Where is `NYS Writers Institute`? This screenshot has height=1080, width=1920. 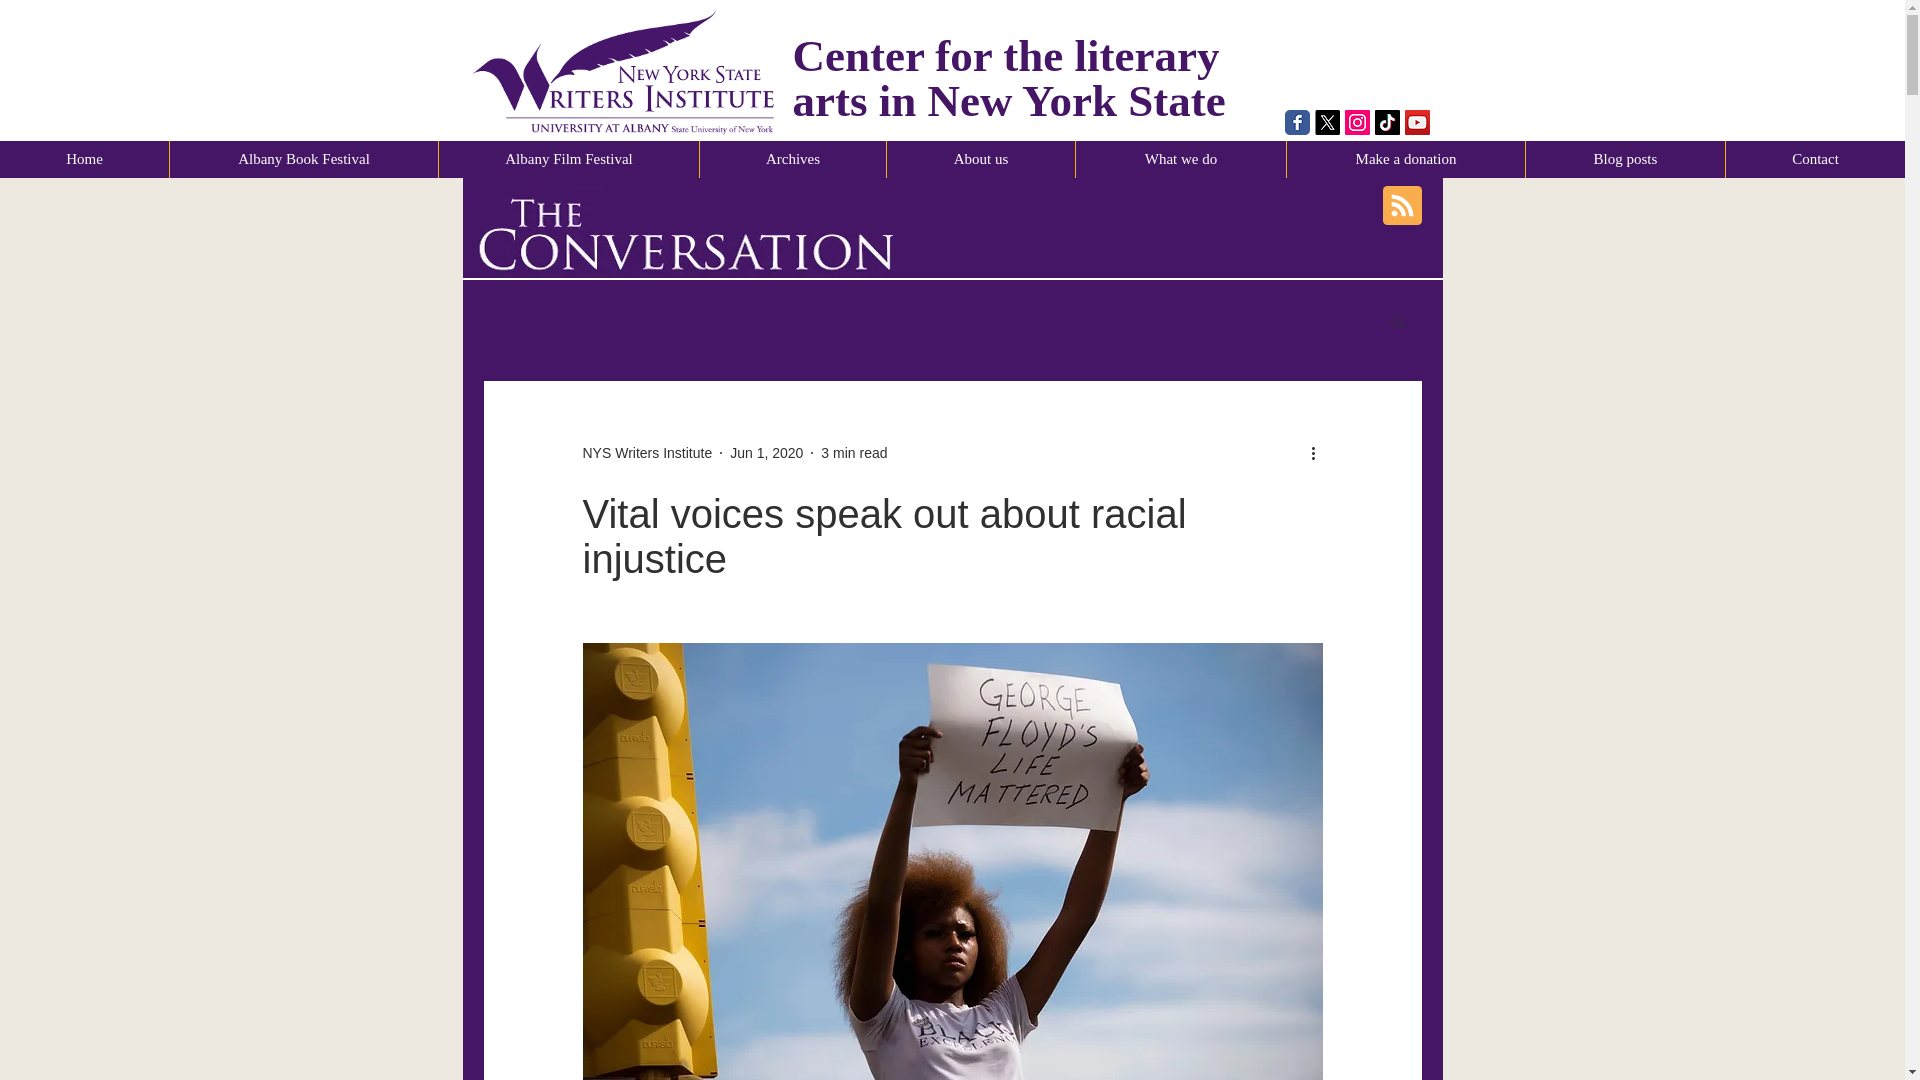 NYS Writers Institute is located at coordinates (646, 452).